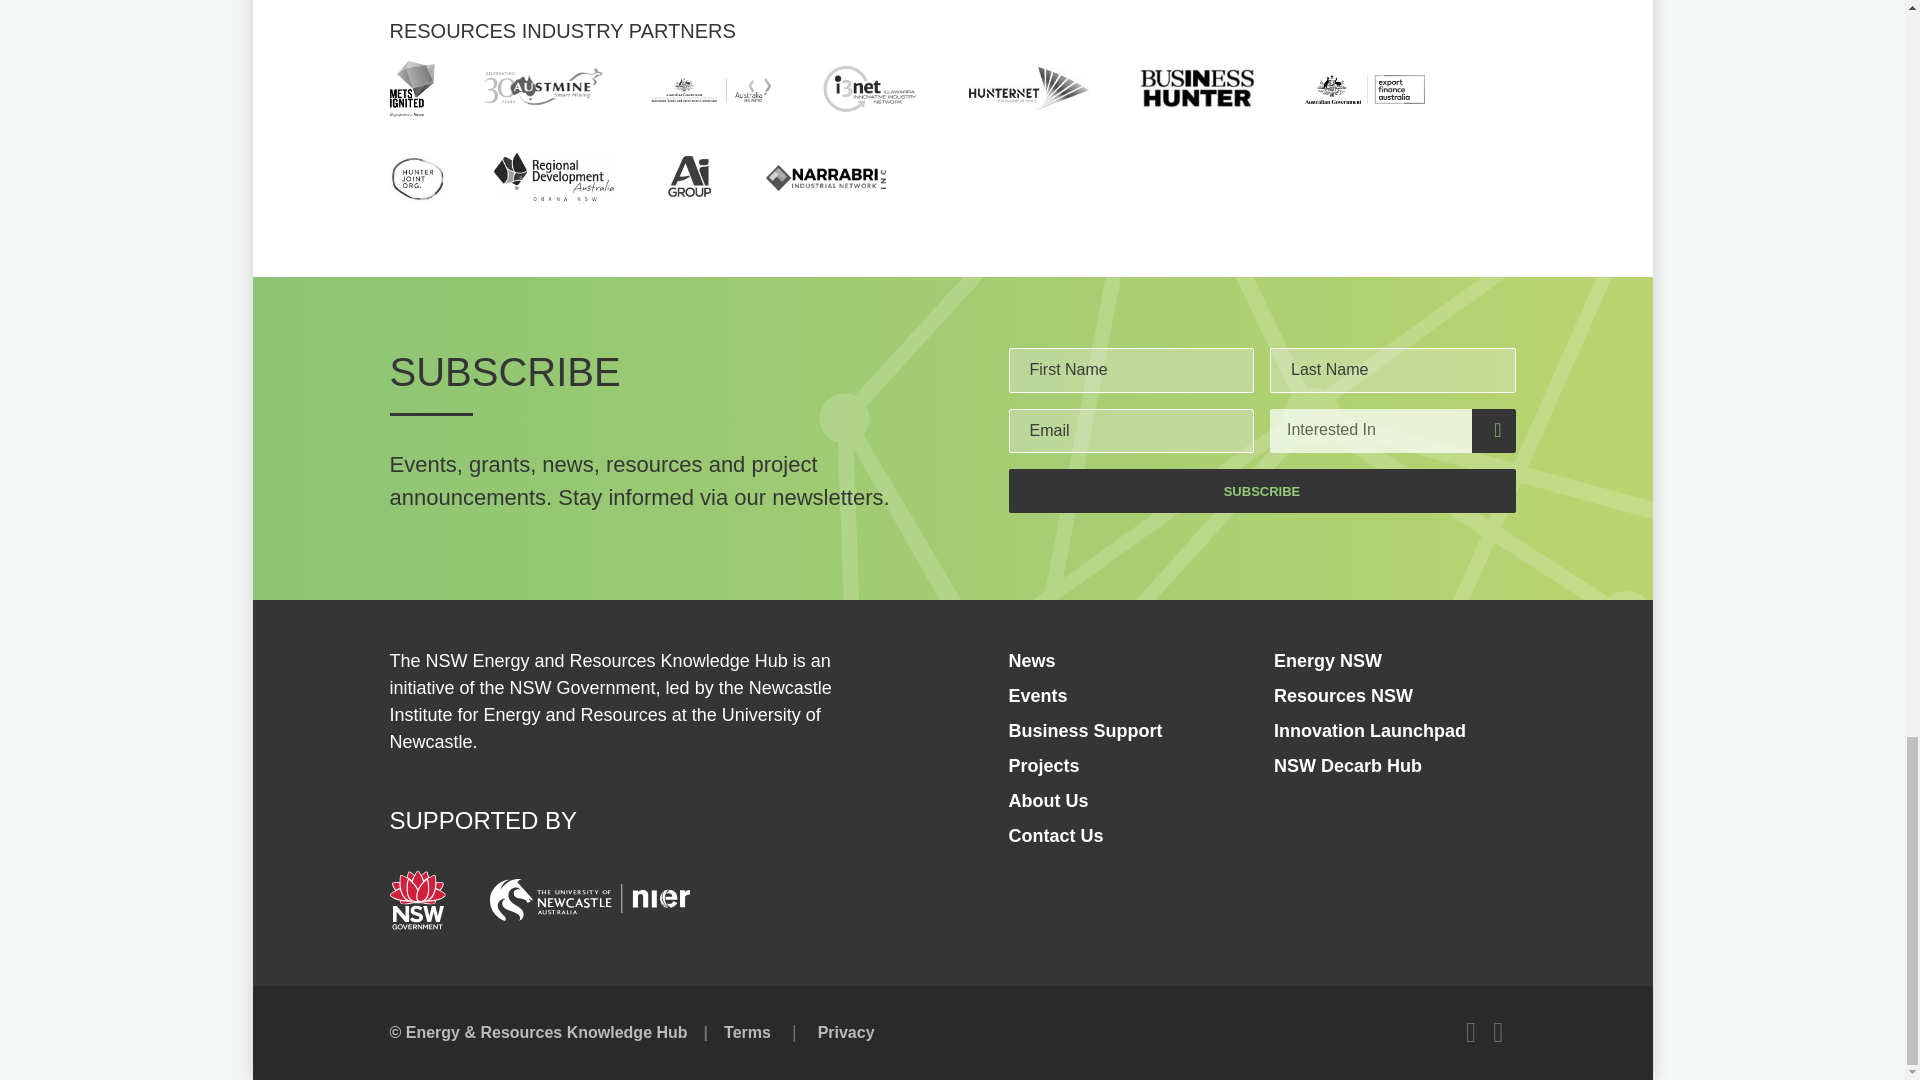 This screenshot has width=1920, height=1080. What do you see at coordinates (1038, 696) in the screenshot?
I see `Events` at bounding box center [1038, 696].